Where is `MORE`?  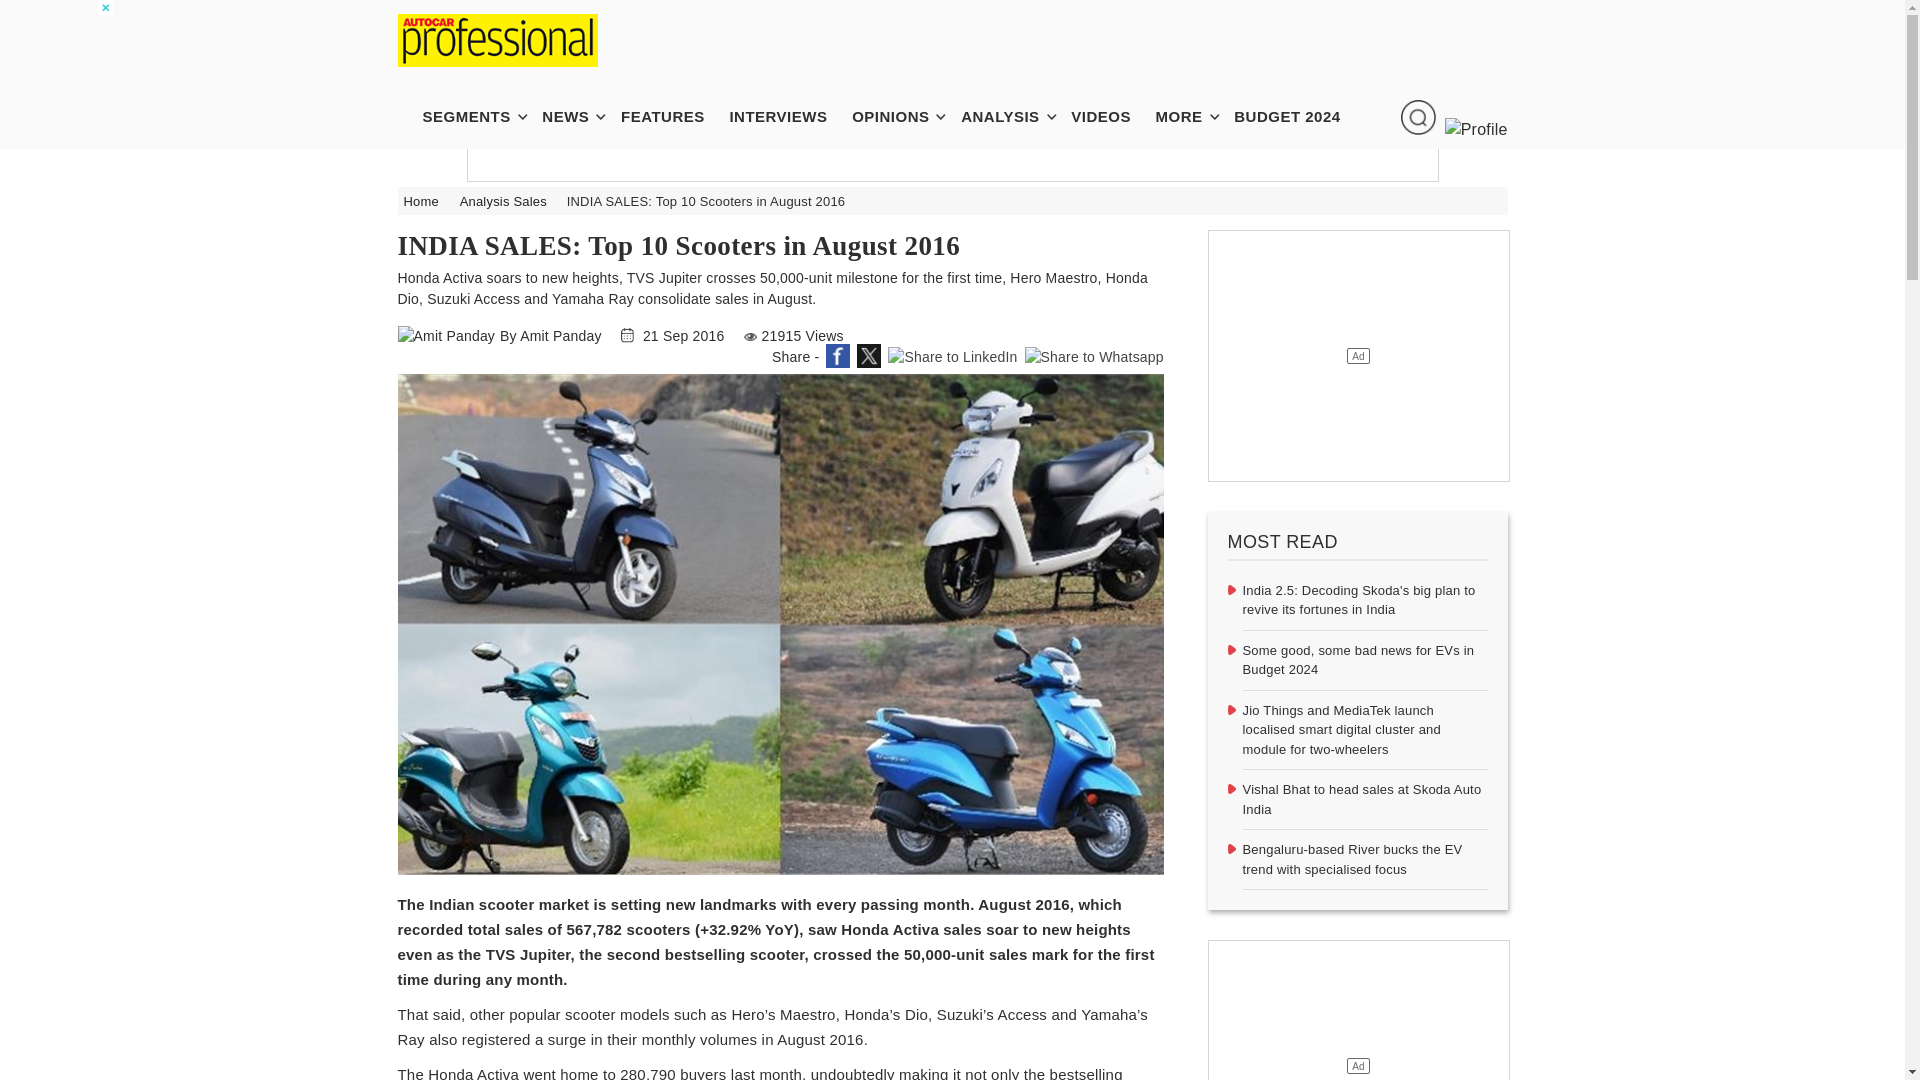 MORE is located at coordinates (1189, 116).